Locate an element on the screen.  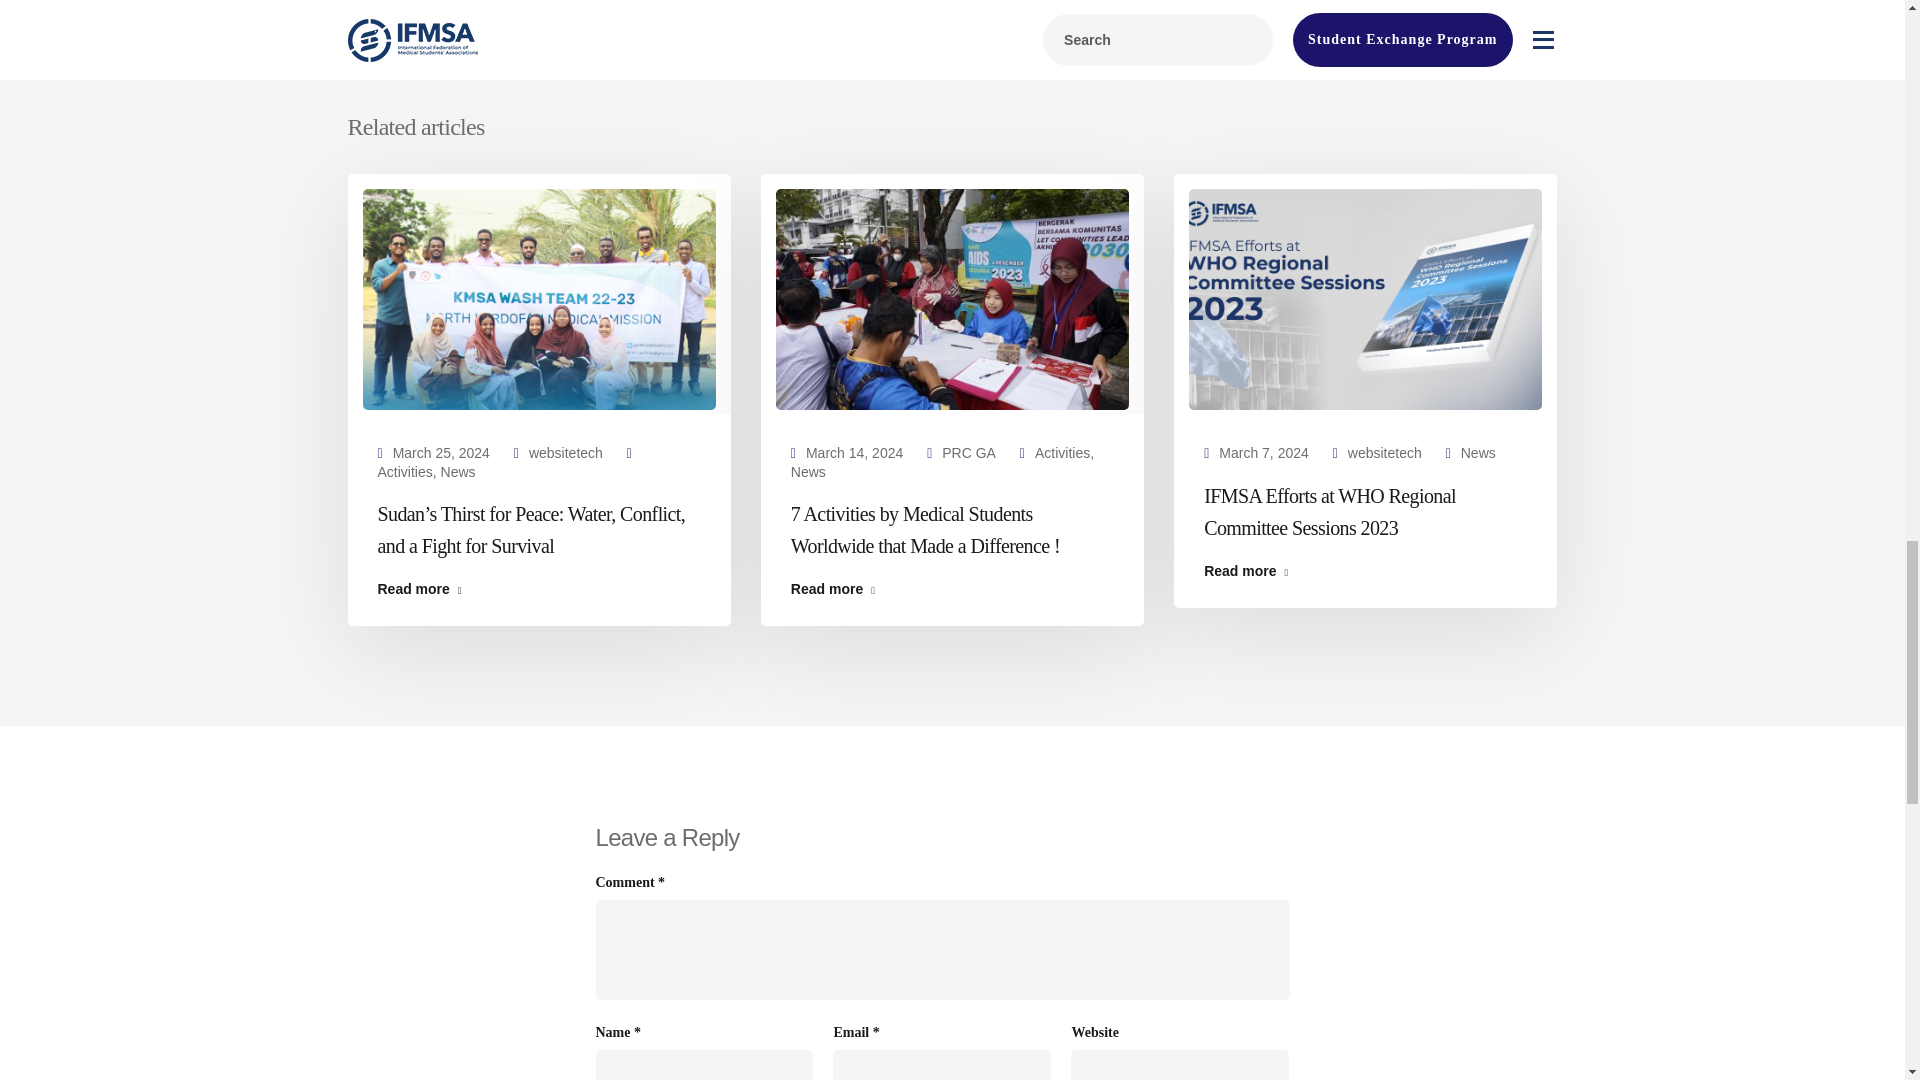
Posts by PRC GA is located at coordinates (969, 452).